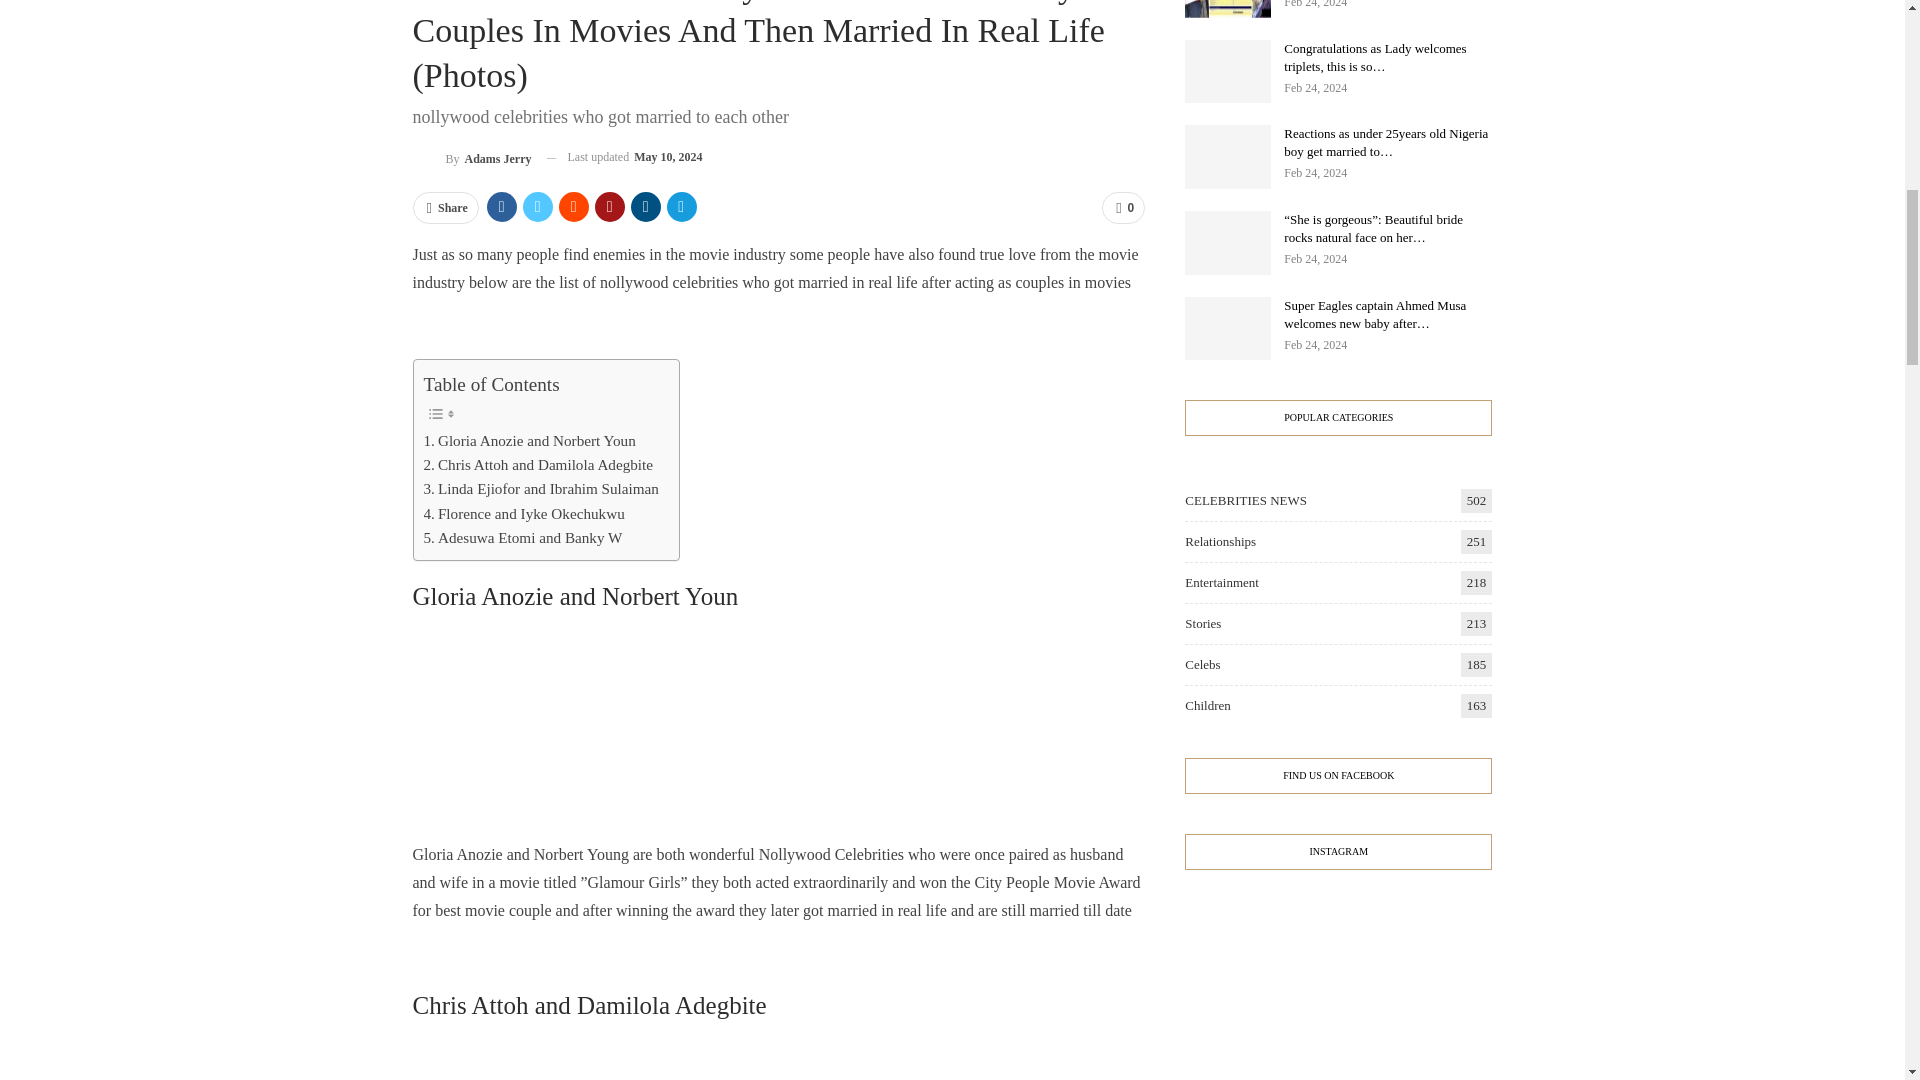  What do you see at coordinates (472, 156) in the screenshot?
I see `Browse Author Articles` at bounding box center [472, 156].